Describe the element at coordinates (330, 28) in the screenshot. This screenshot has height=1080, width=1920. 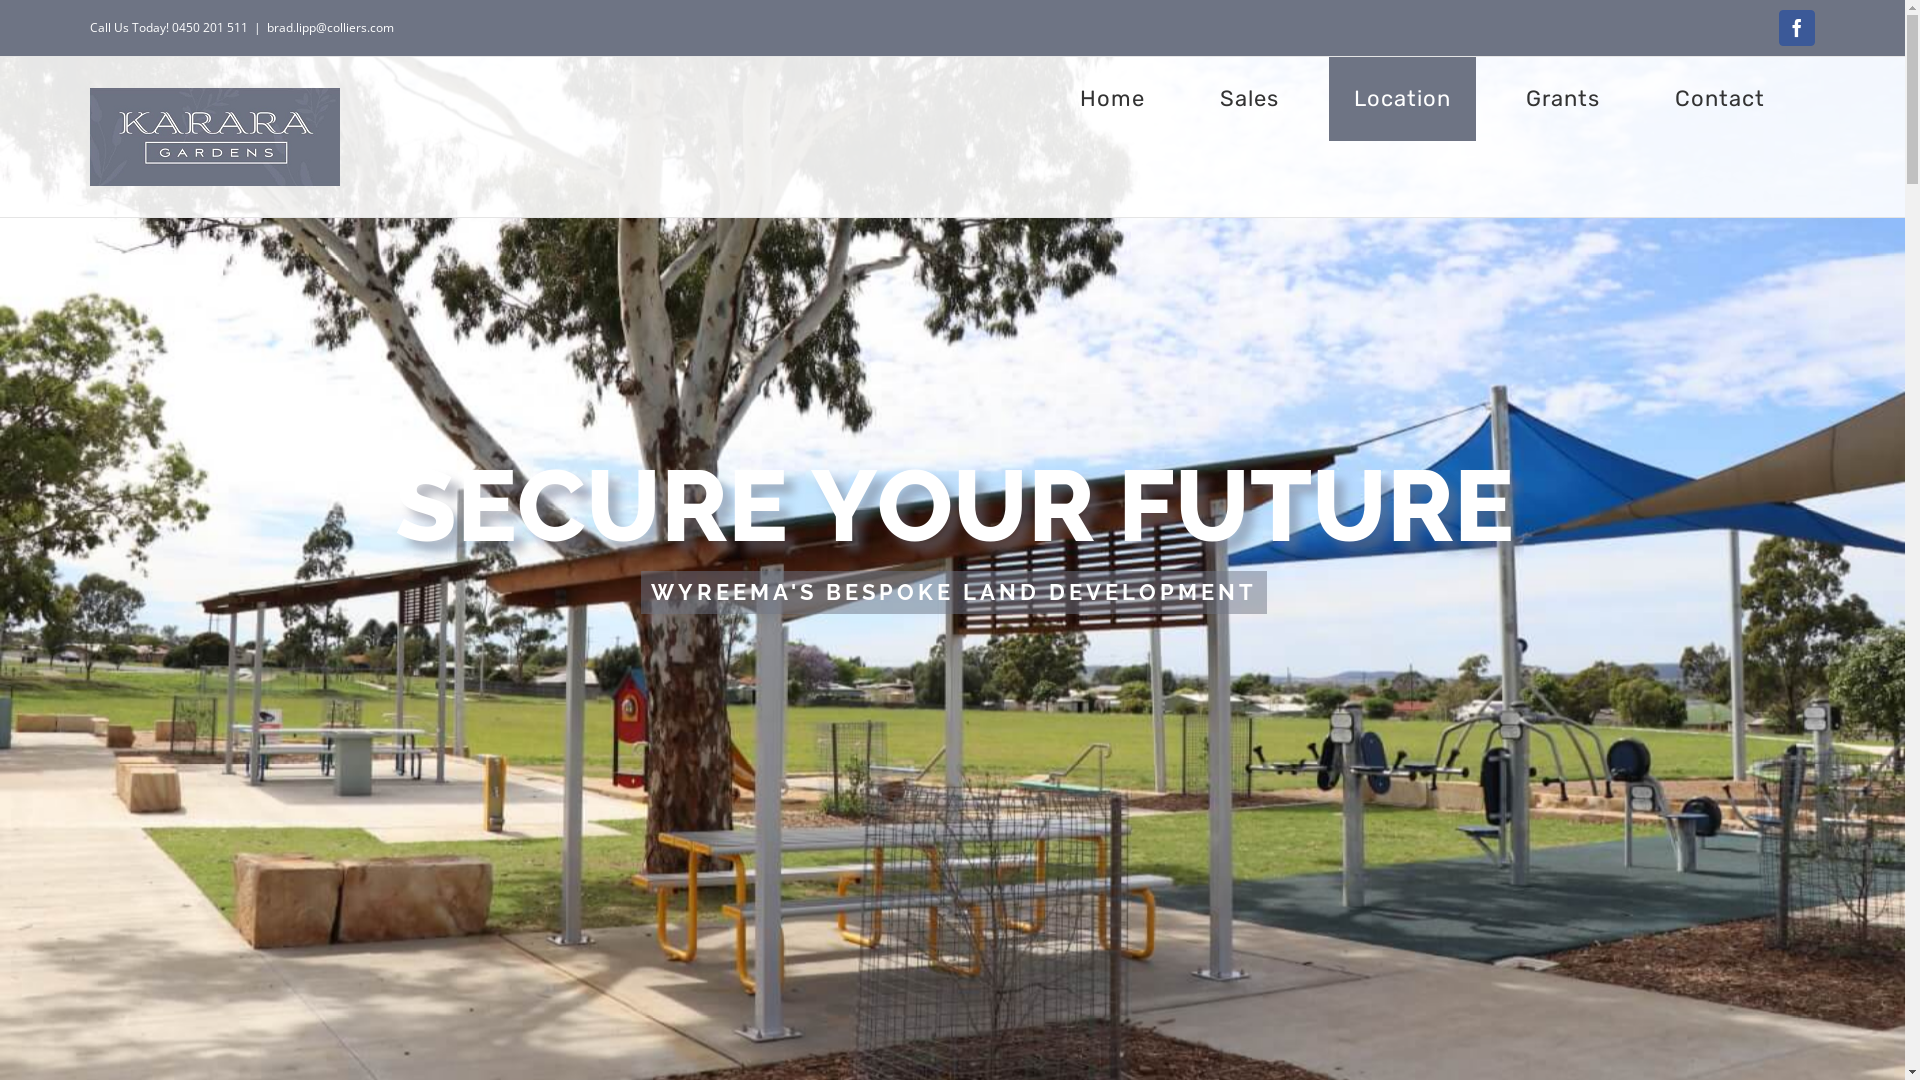
I see `brad.lipp@colliers.com` at that location.